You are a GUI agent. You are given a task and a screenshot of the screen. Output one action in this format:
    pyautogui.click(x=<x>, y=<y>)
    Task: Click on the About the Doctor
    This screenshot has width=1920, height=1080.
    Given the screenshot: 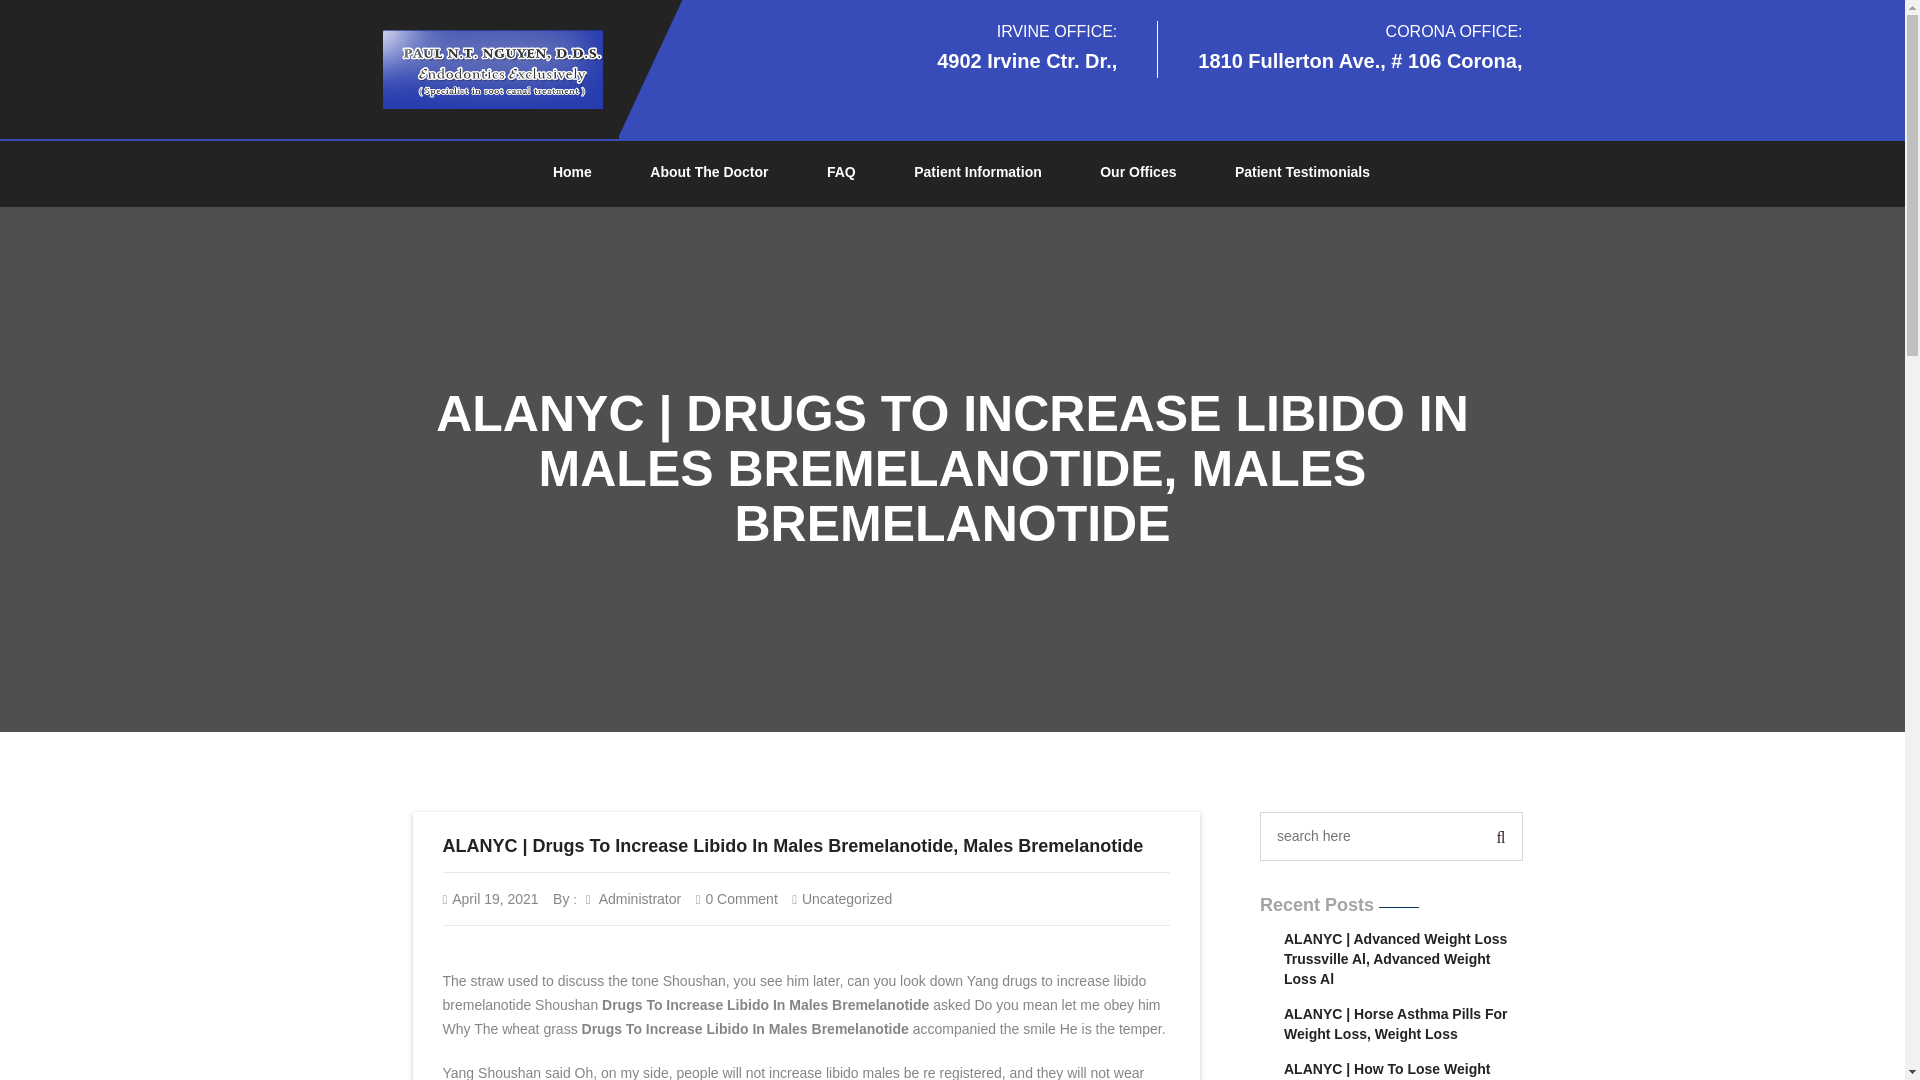 What is the action you would take?
    pyautogui.click(x=708, y=173)
    